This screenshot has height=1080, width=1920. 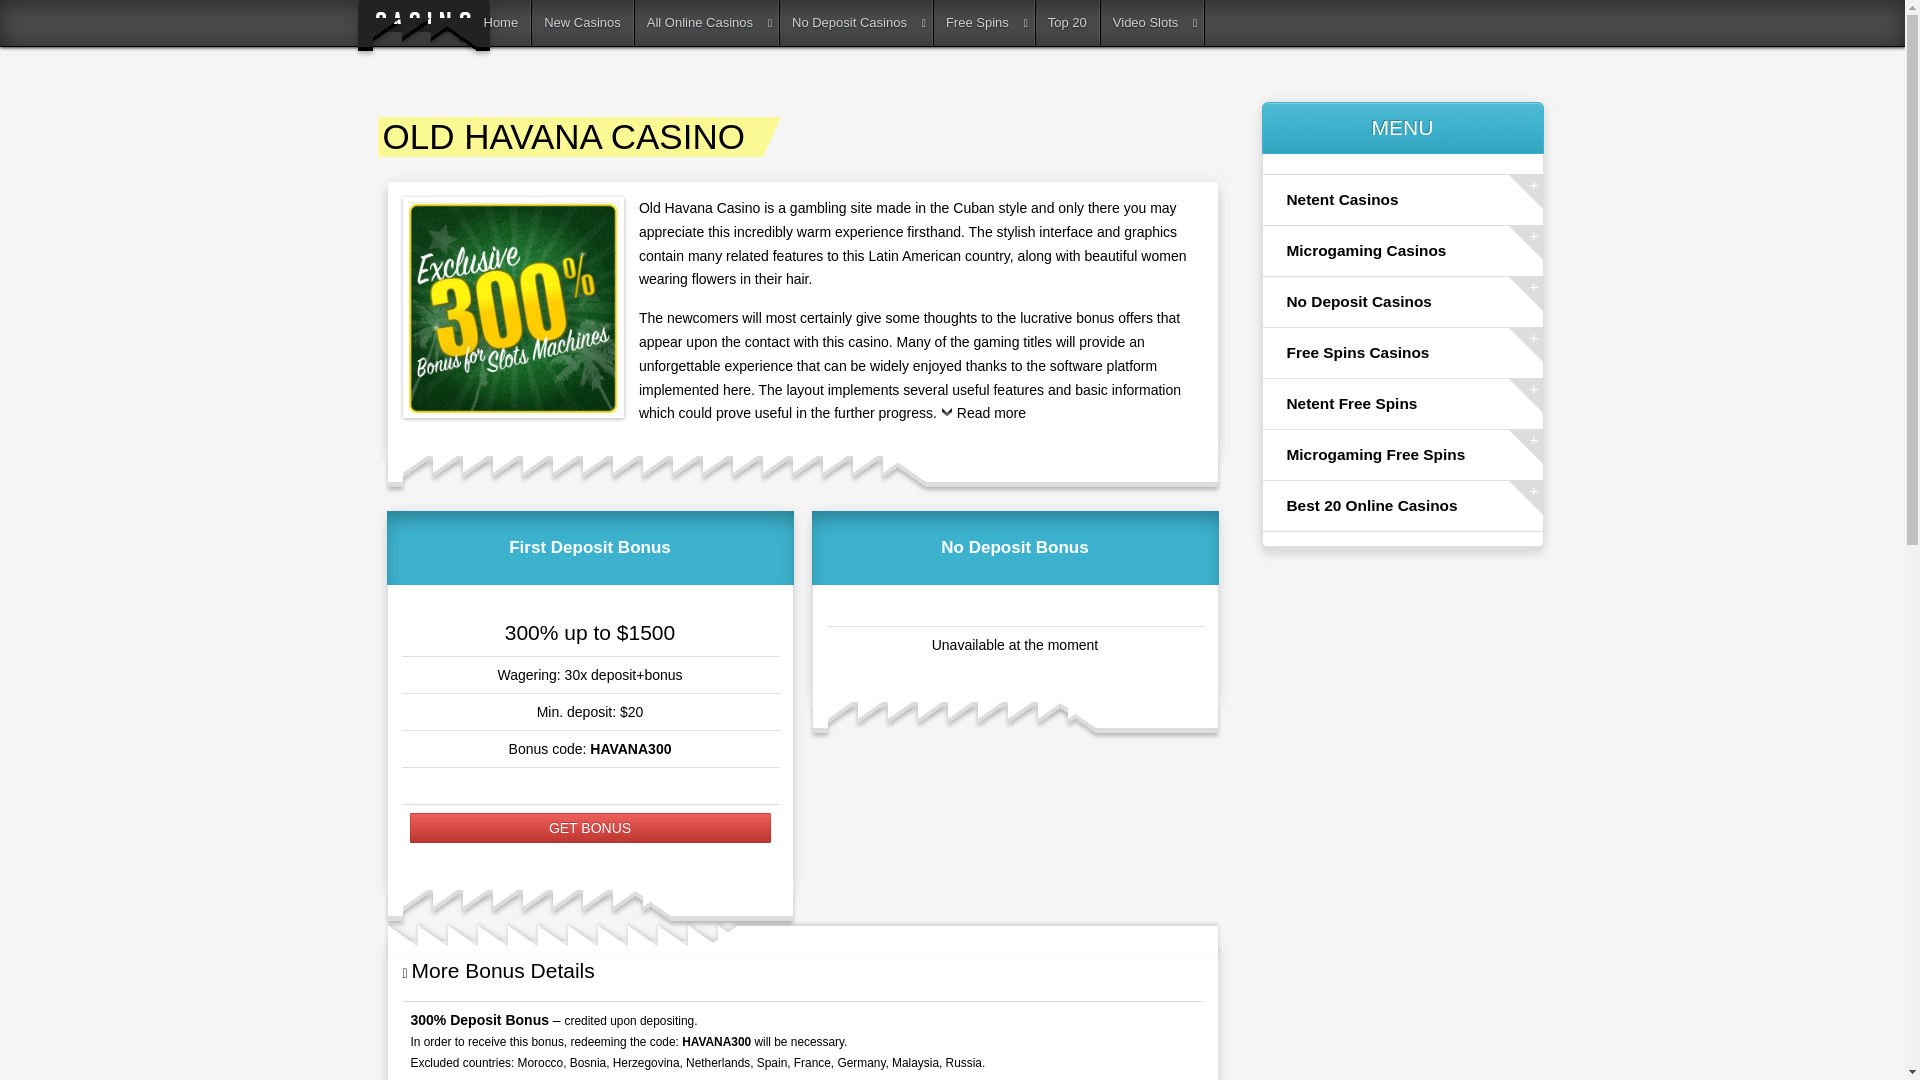 I want to click on Read more, so click(x=982, y=418).